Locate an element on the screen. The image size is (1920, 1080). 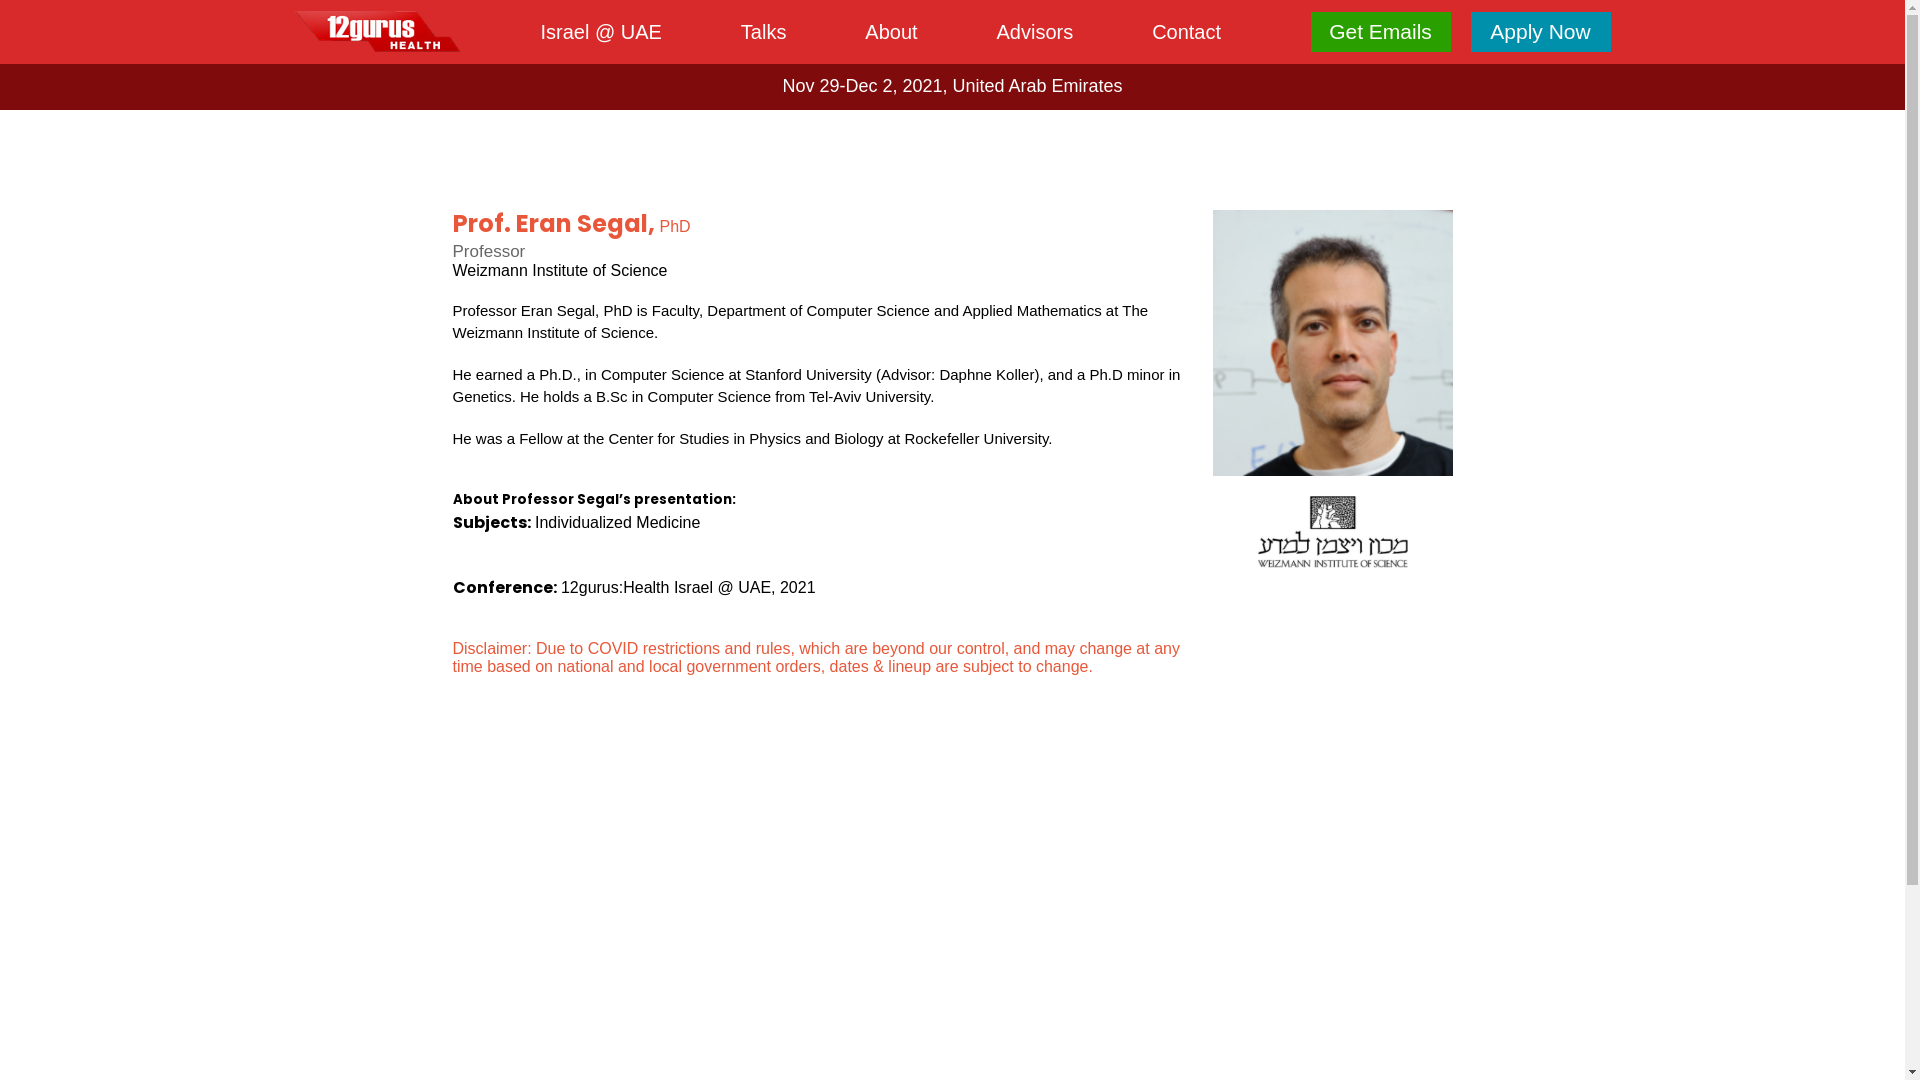
Apply Now is located at coordinates (1540, 32).